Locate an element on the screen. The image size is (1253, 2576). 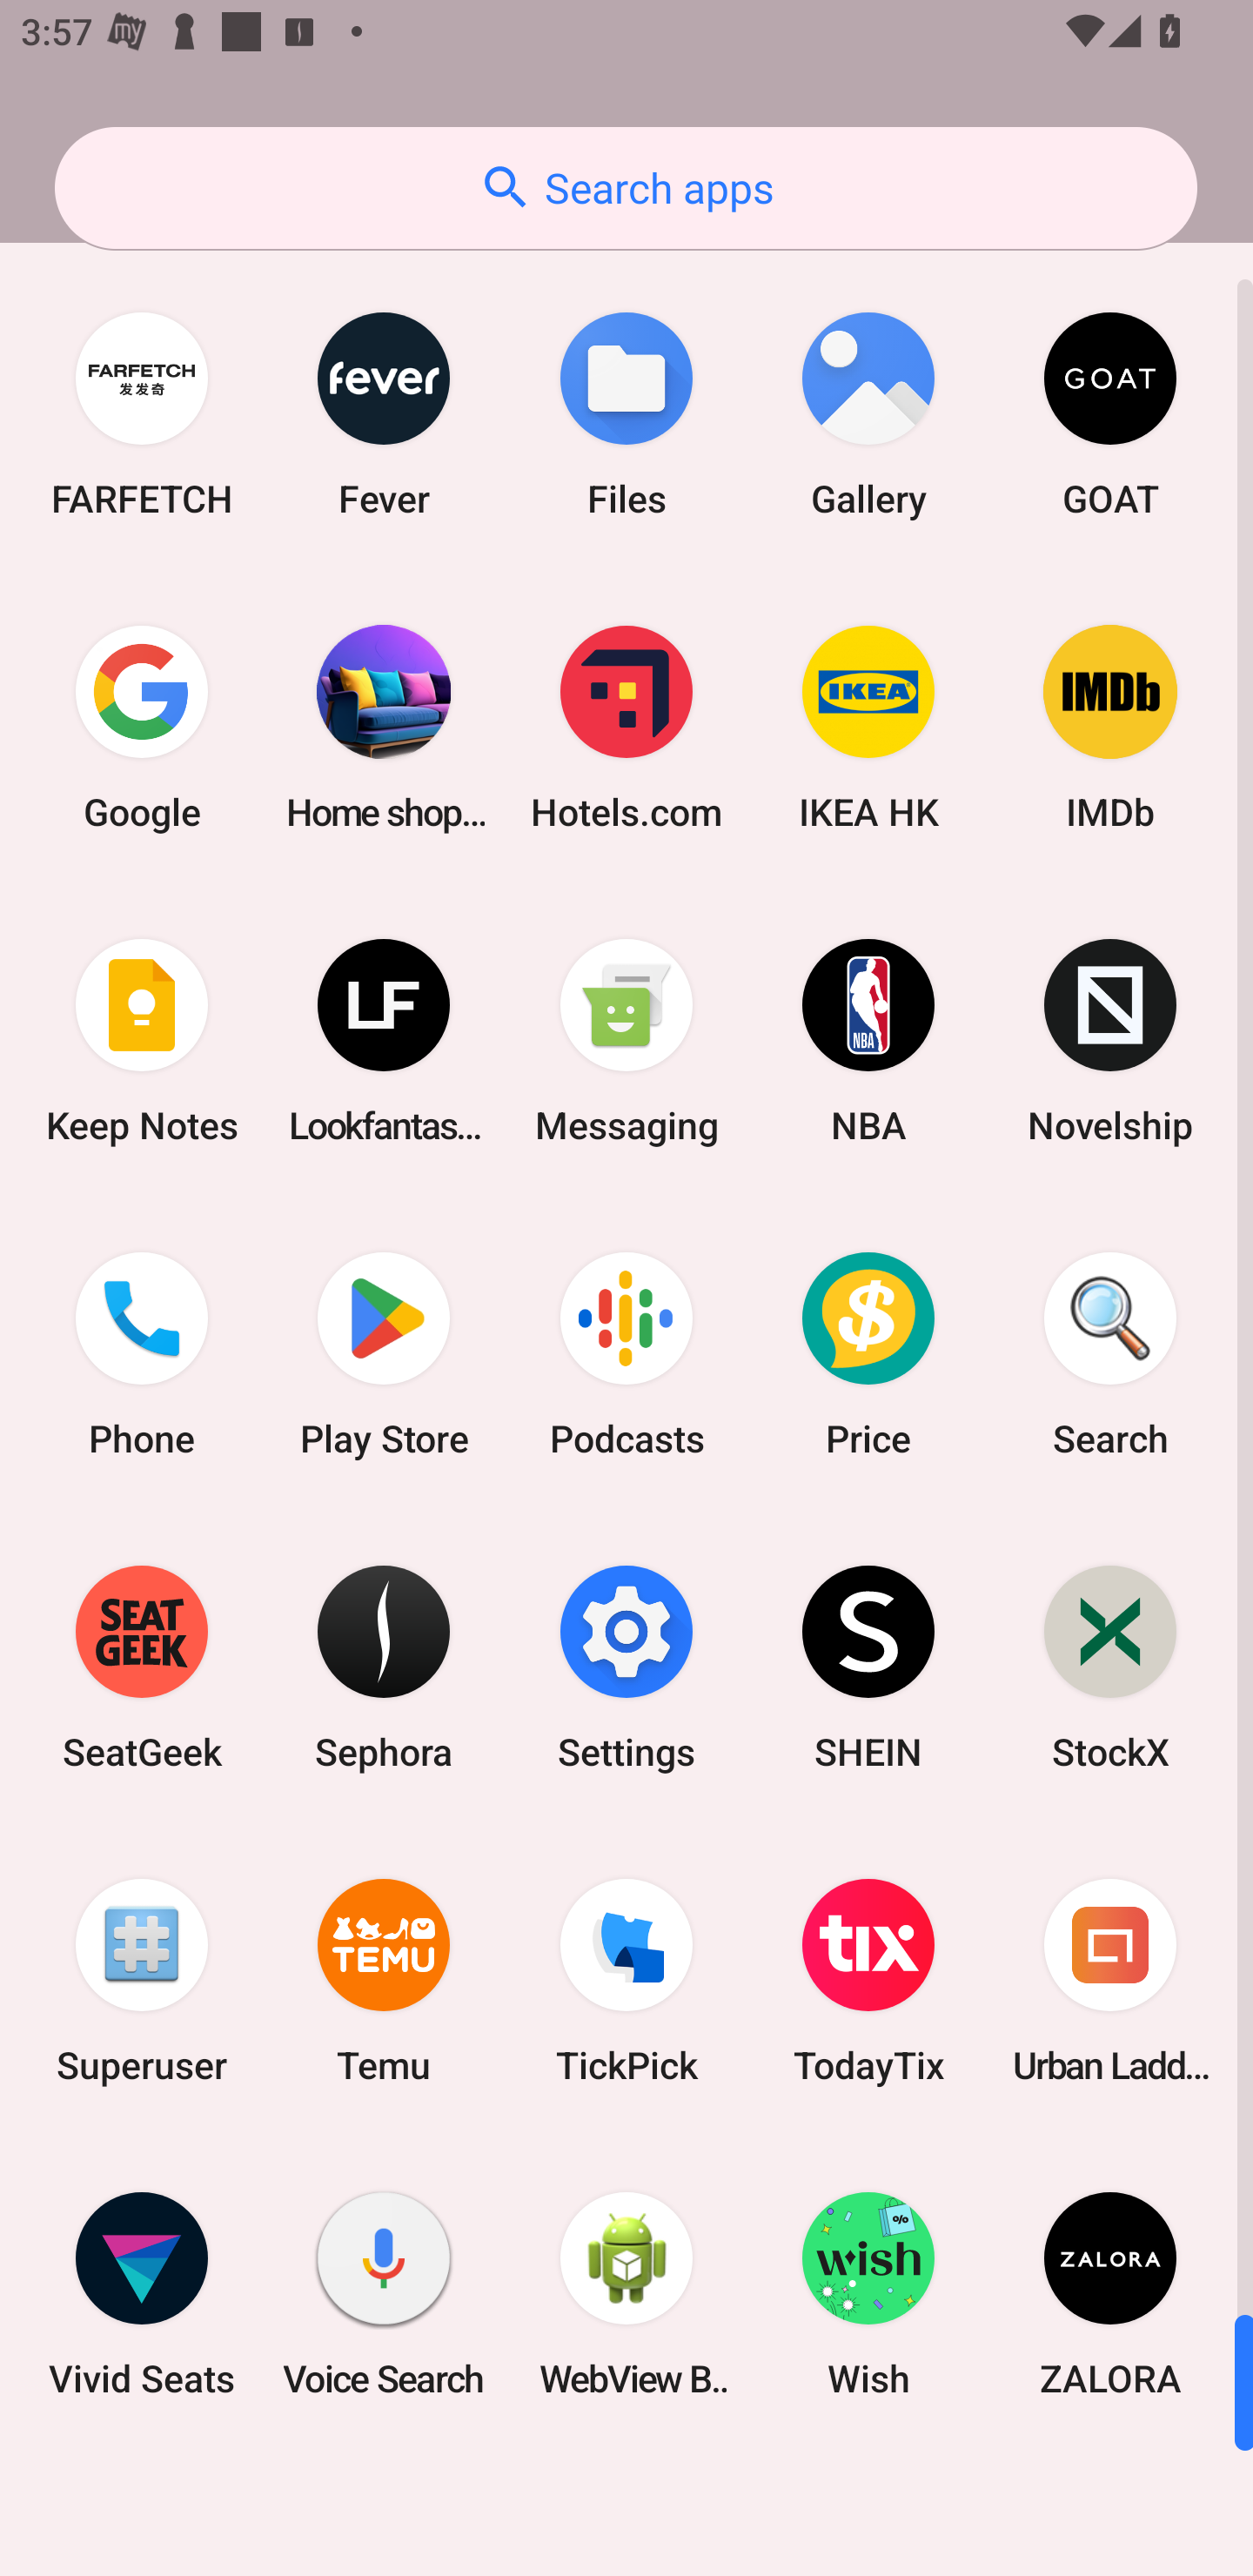
Vivid Seats is located at coordinates (142, 2293).